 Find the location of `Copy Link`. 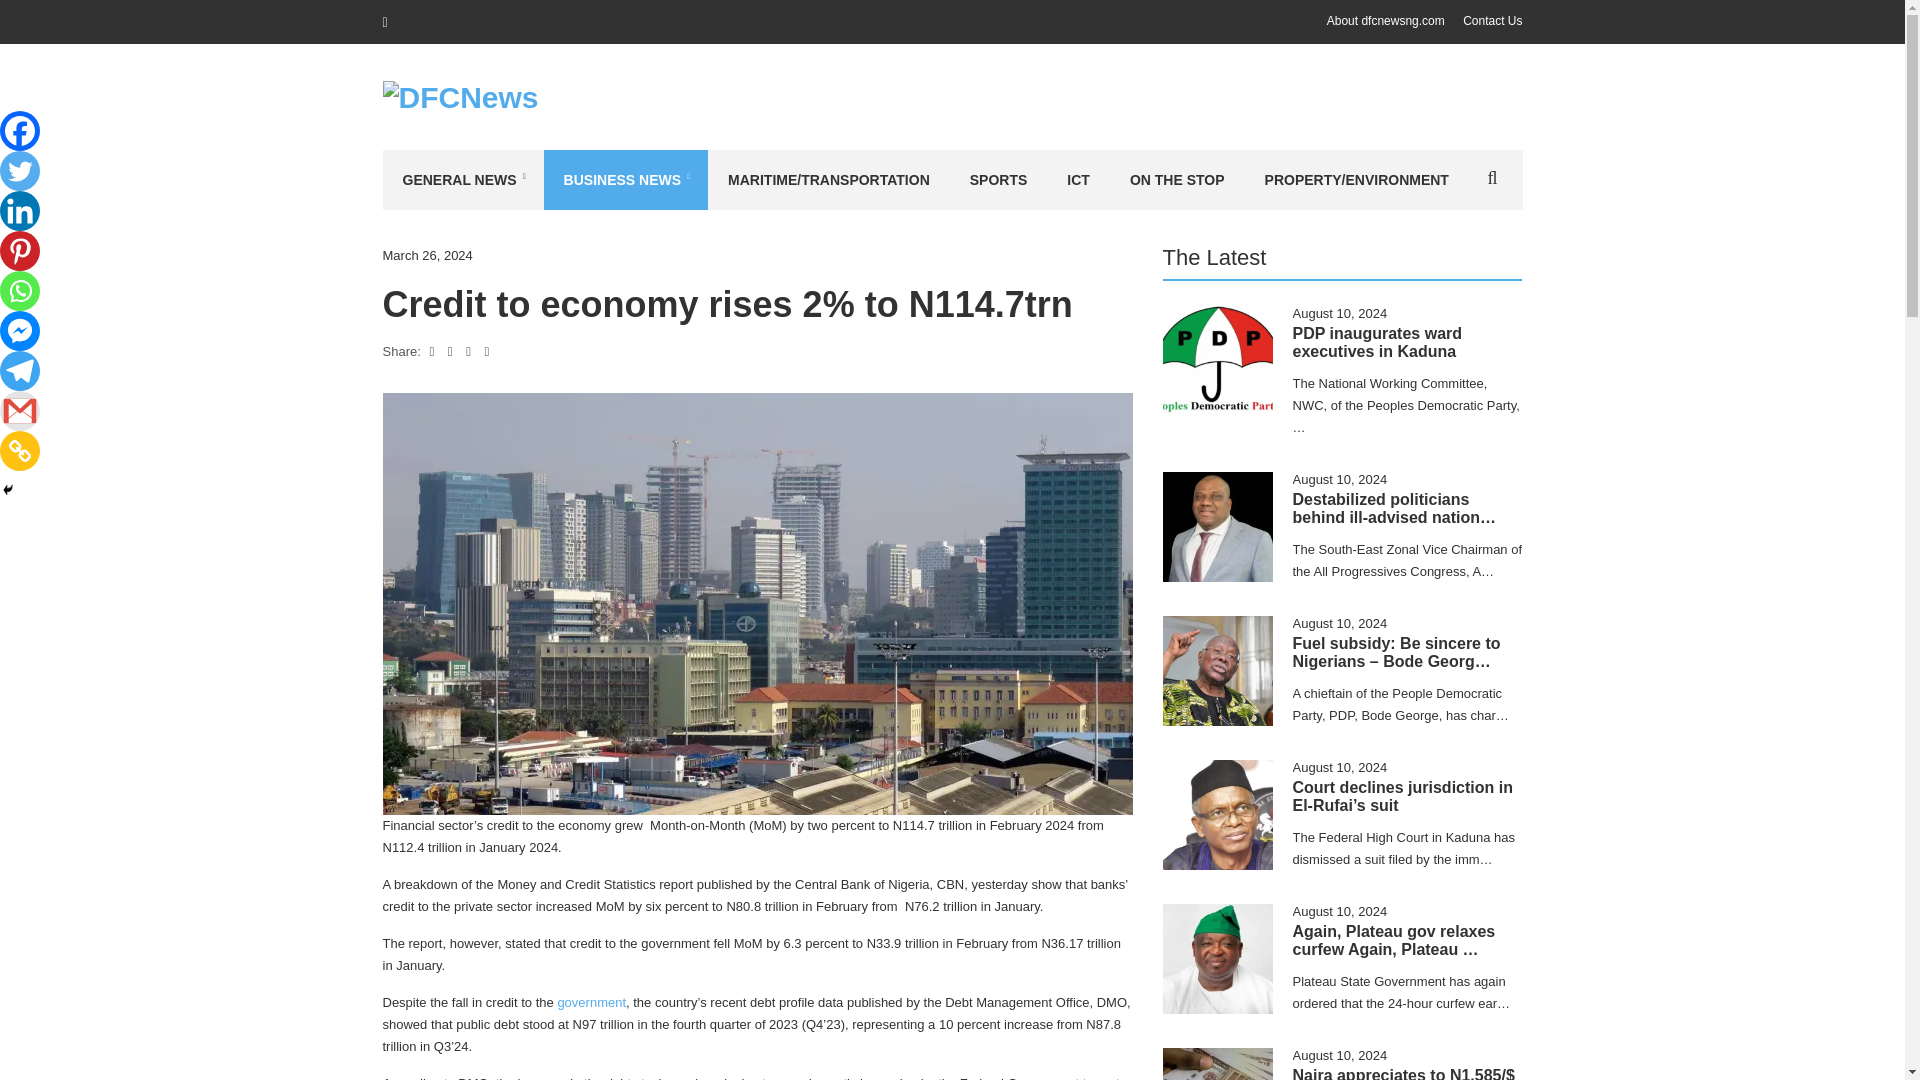

Copy Link is located at coordinates (20, 450).